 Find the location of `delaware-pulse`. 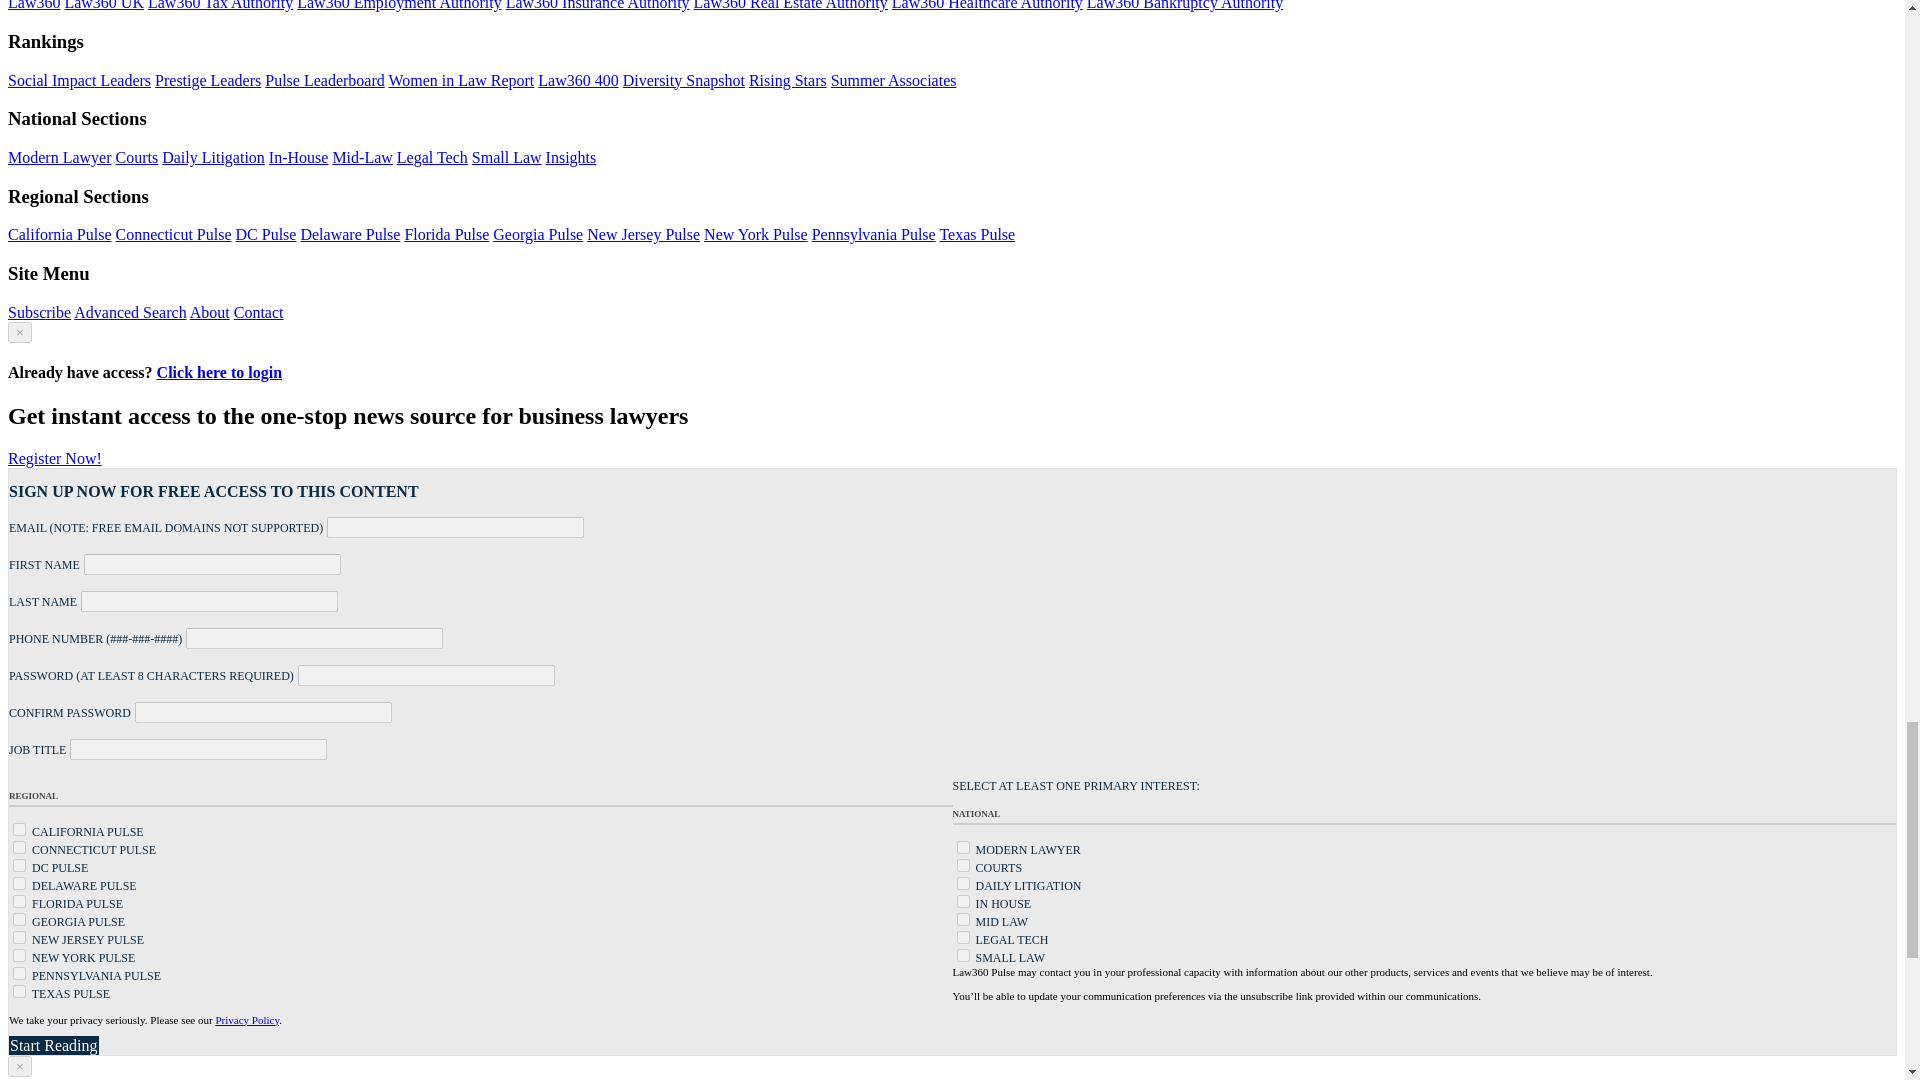

delaware-pulse is located at coordinates (20, 882).